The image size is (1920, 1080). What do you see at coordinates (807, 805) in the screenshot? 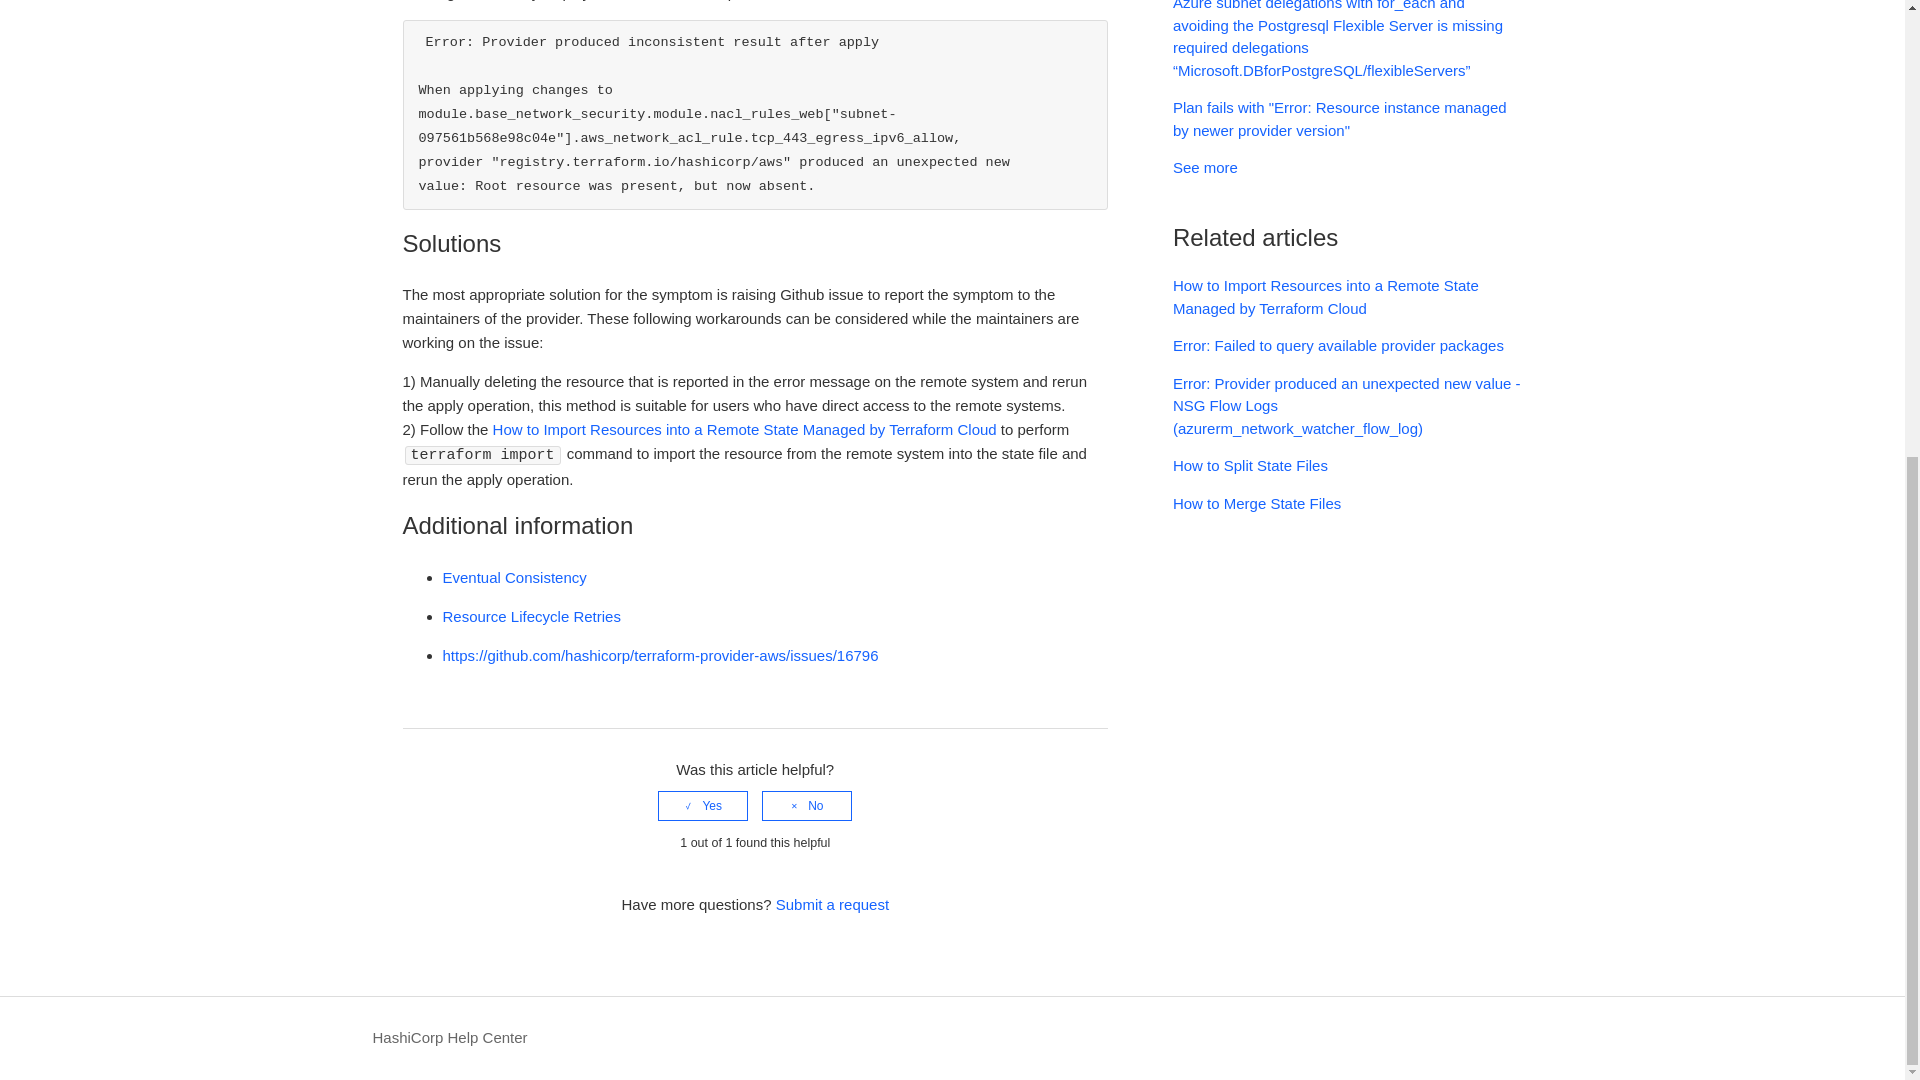
I see `No` at bounding box center [807, 805].